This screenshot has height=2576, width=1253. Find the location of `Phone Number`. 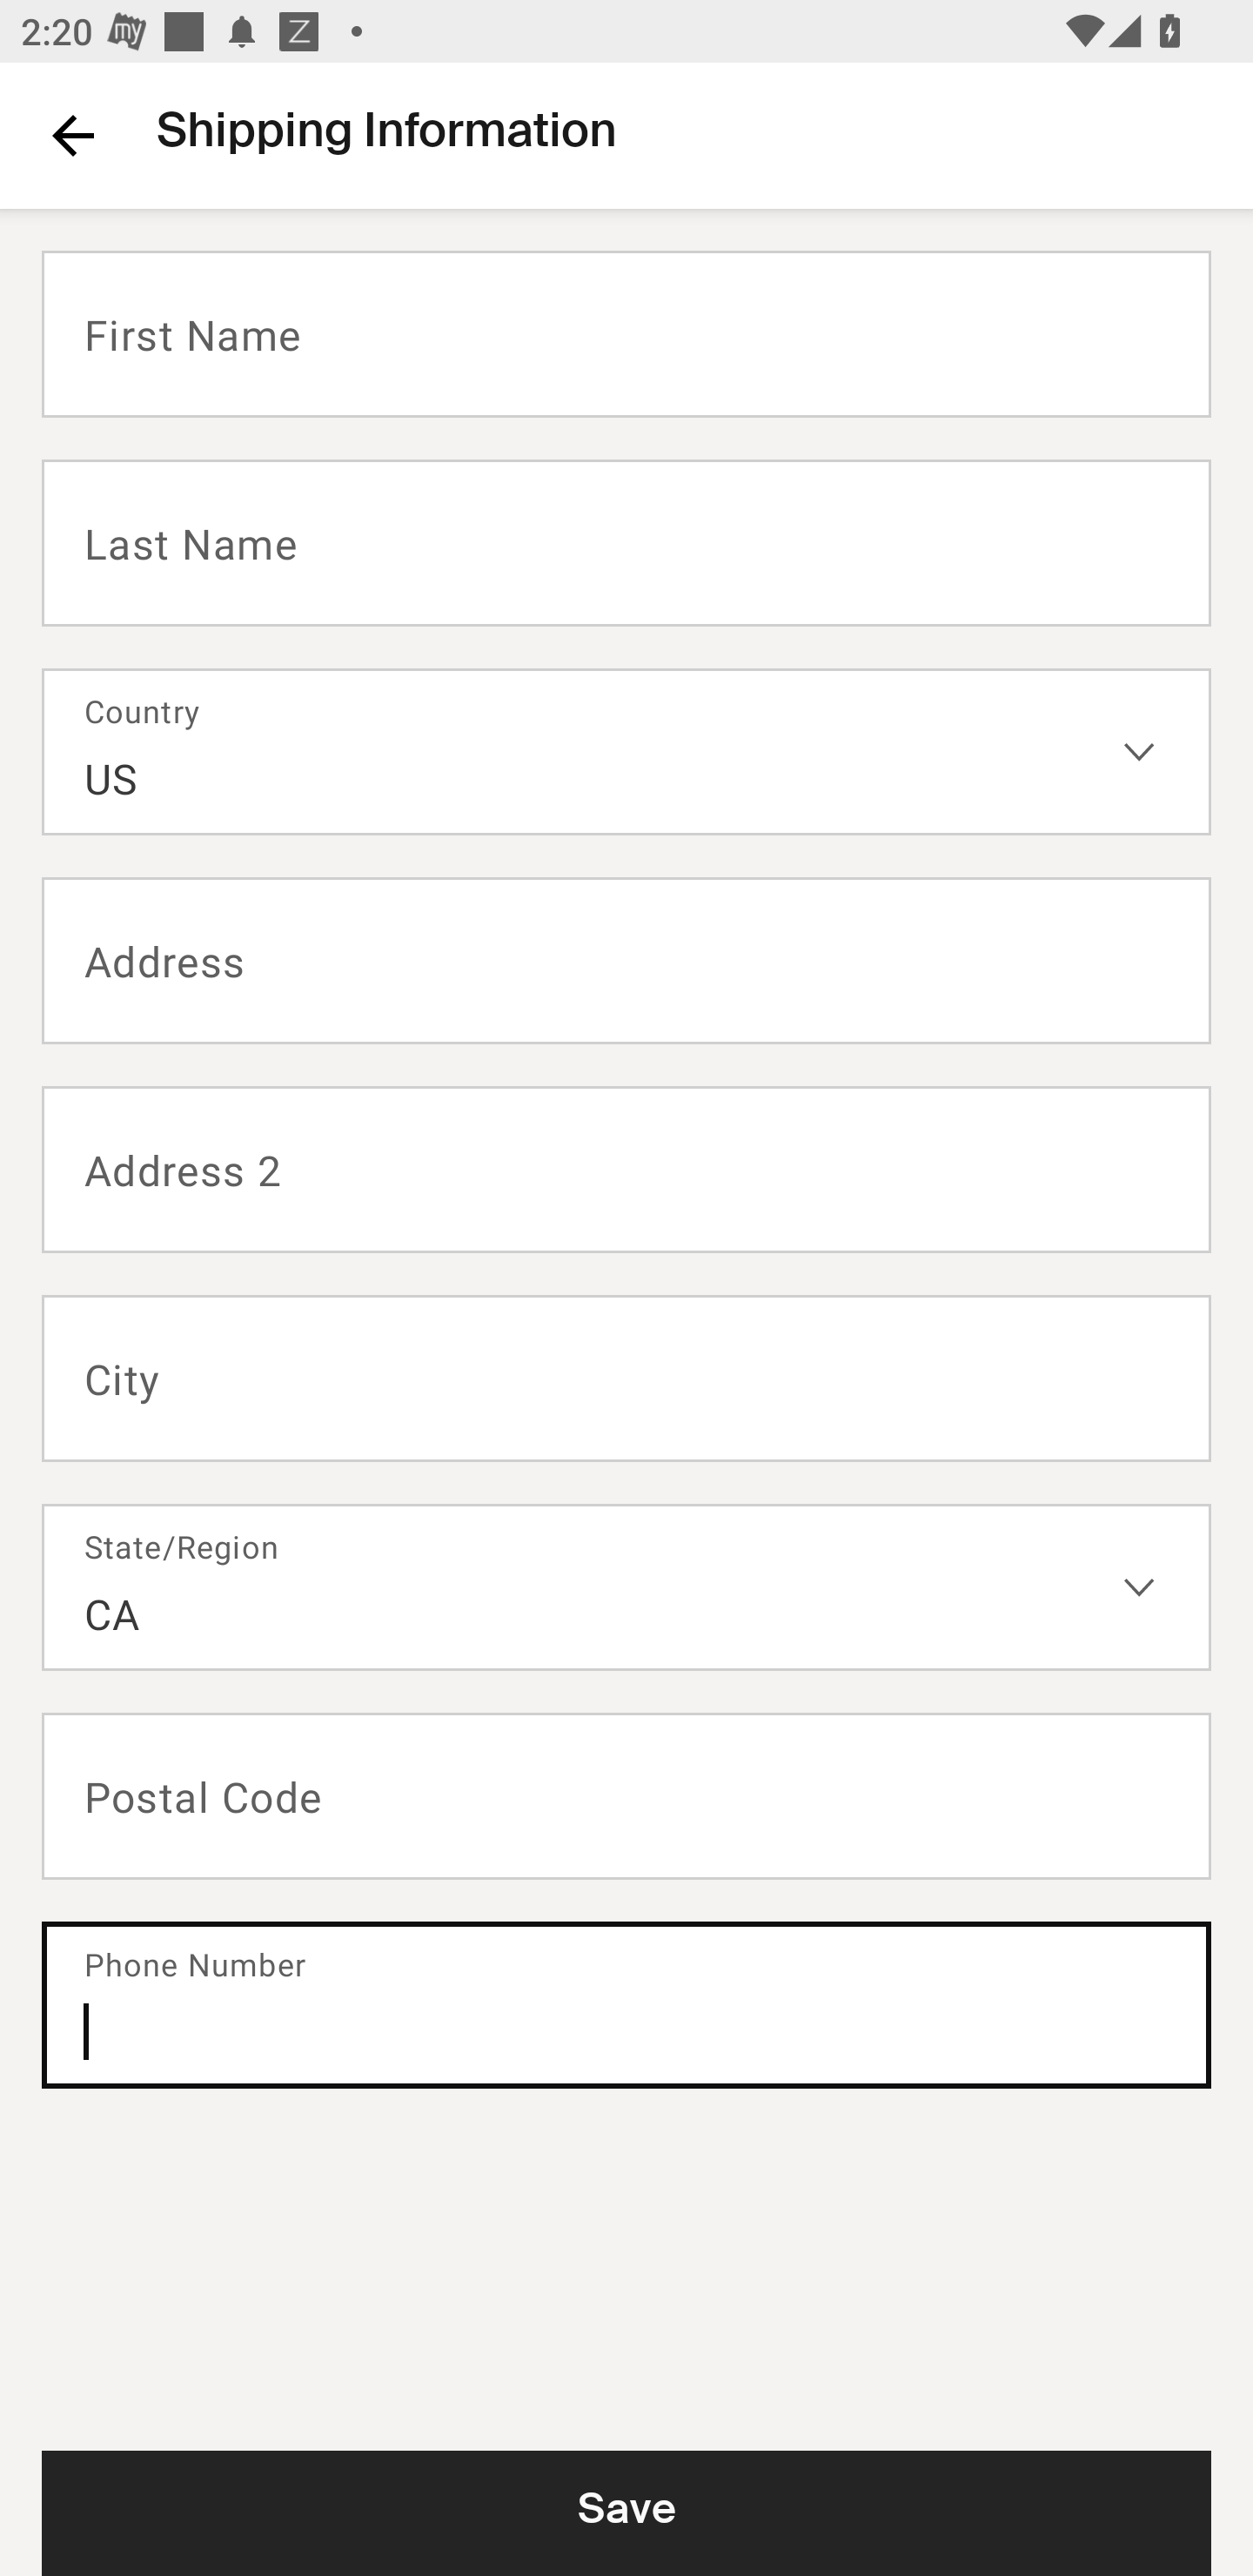

Phone Number is located at coordinates (626, 2005).